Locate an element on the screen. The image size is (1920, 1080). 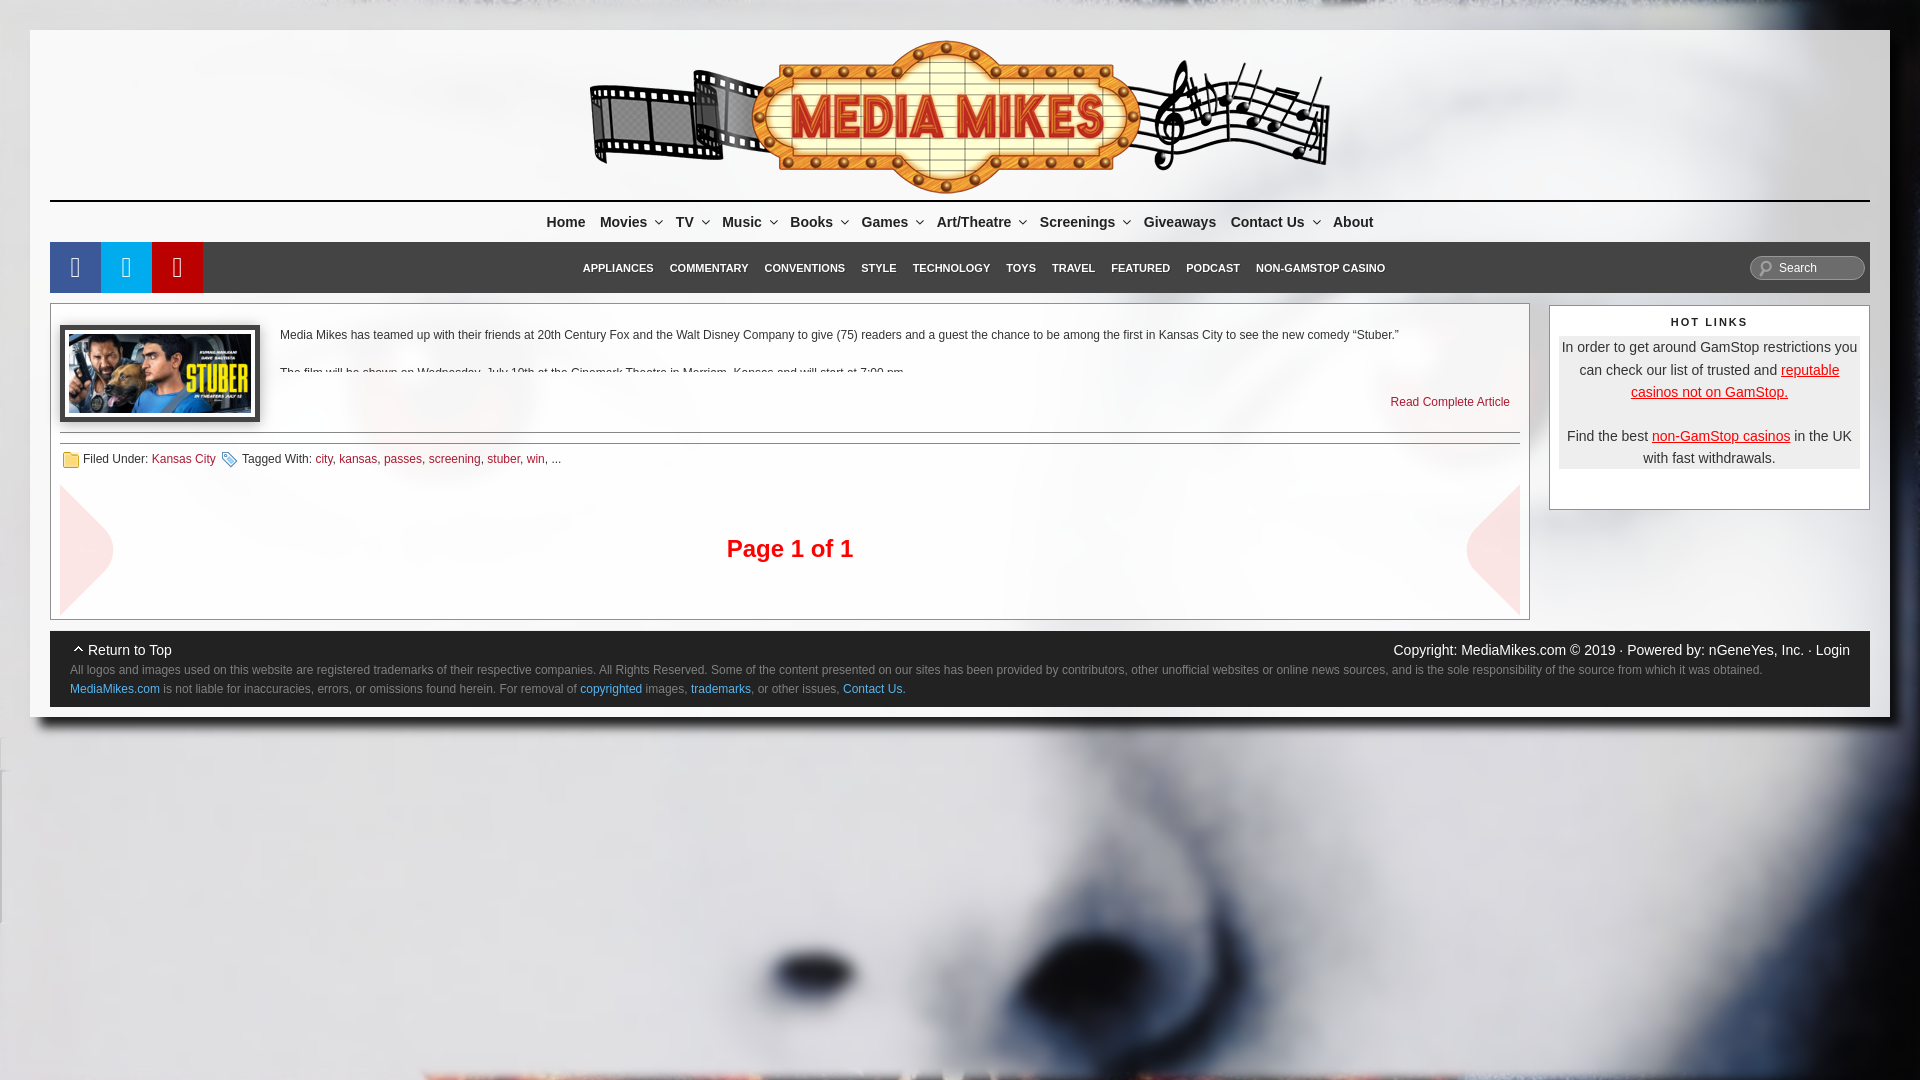
Home is located at coordinates (566, 221).